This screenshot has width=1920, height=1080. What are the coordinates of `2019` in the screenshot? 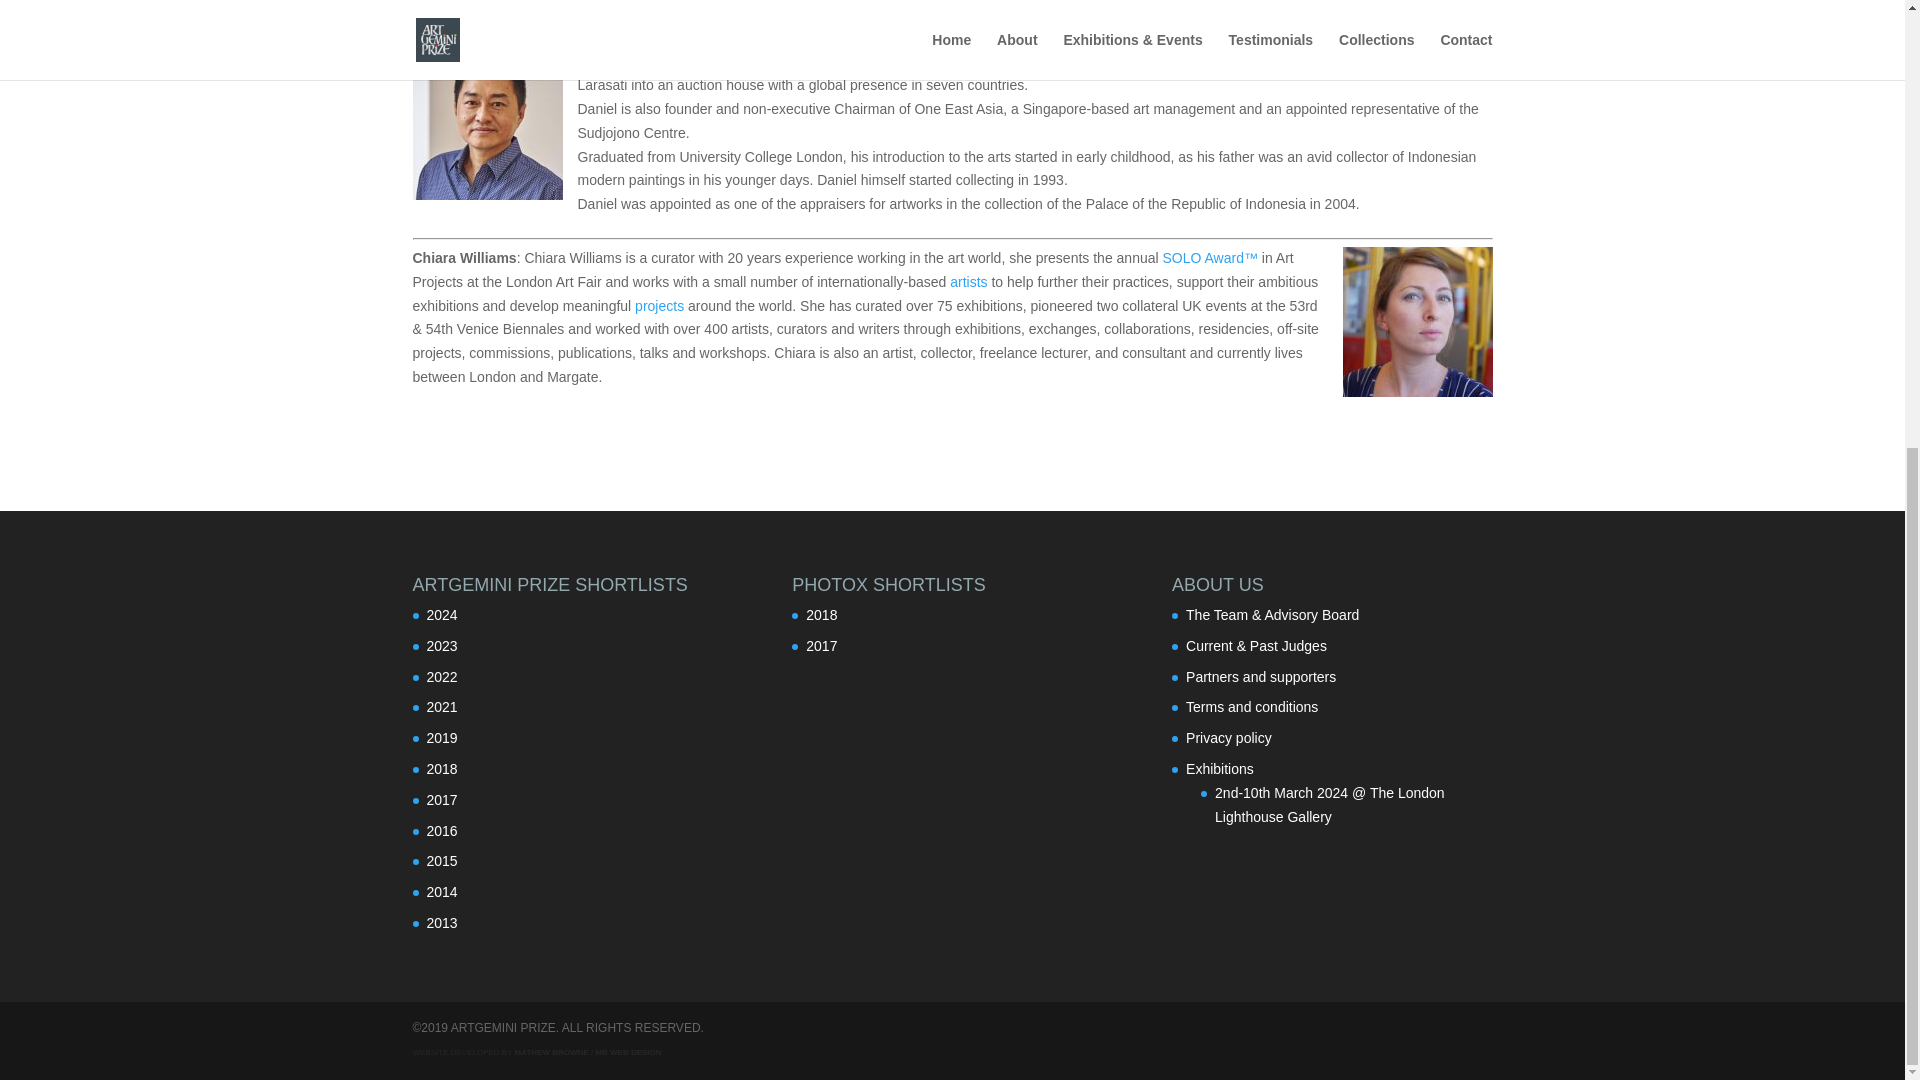 It's located at (441, 738).